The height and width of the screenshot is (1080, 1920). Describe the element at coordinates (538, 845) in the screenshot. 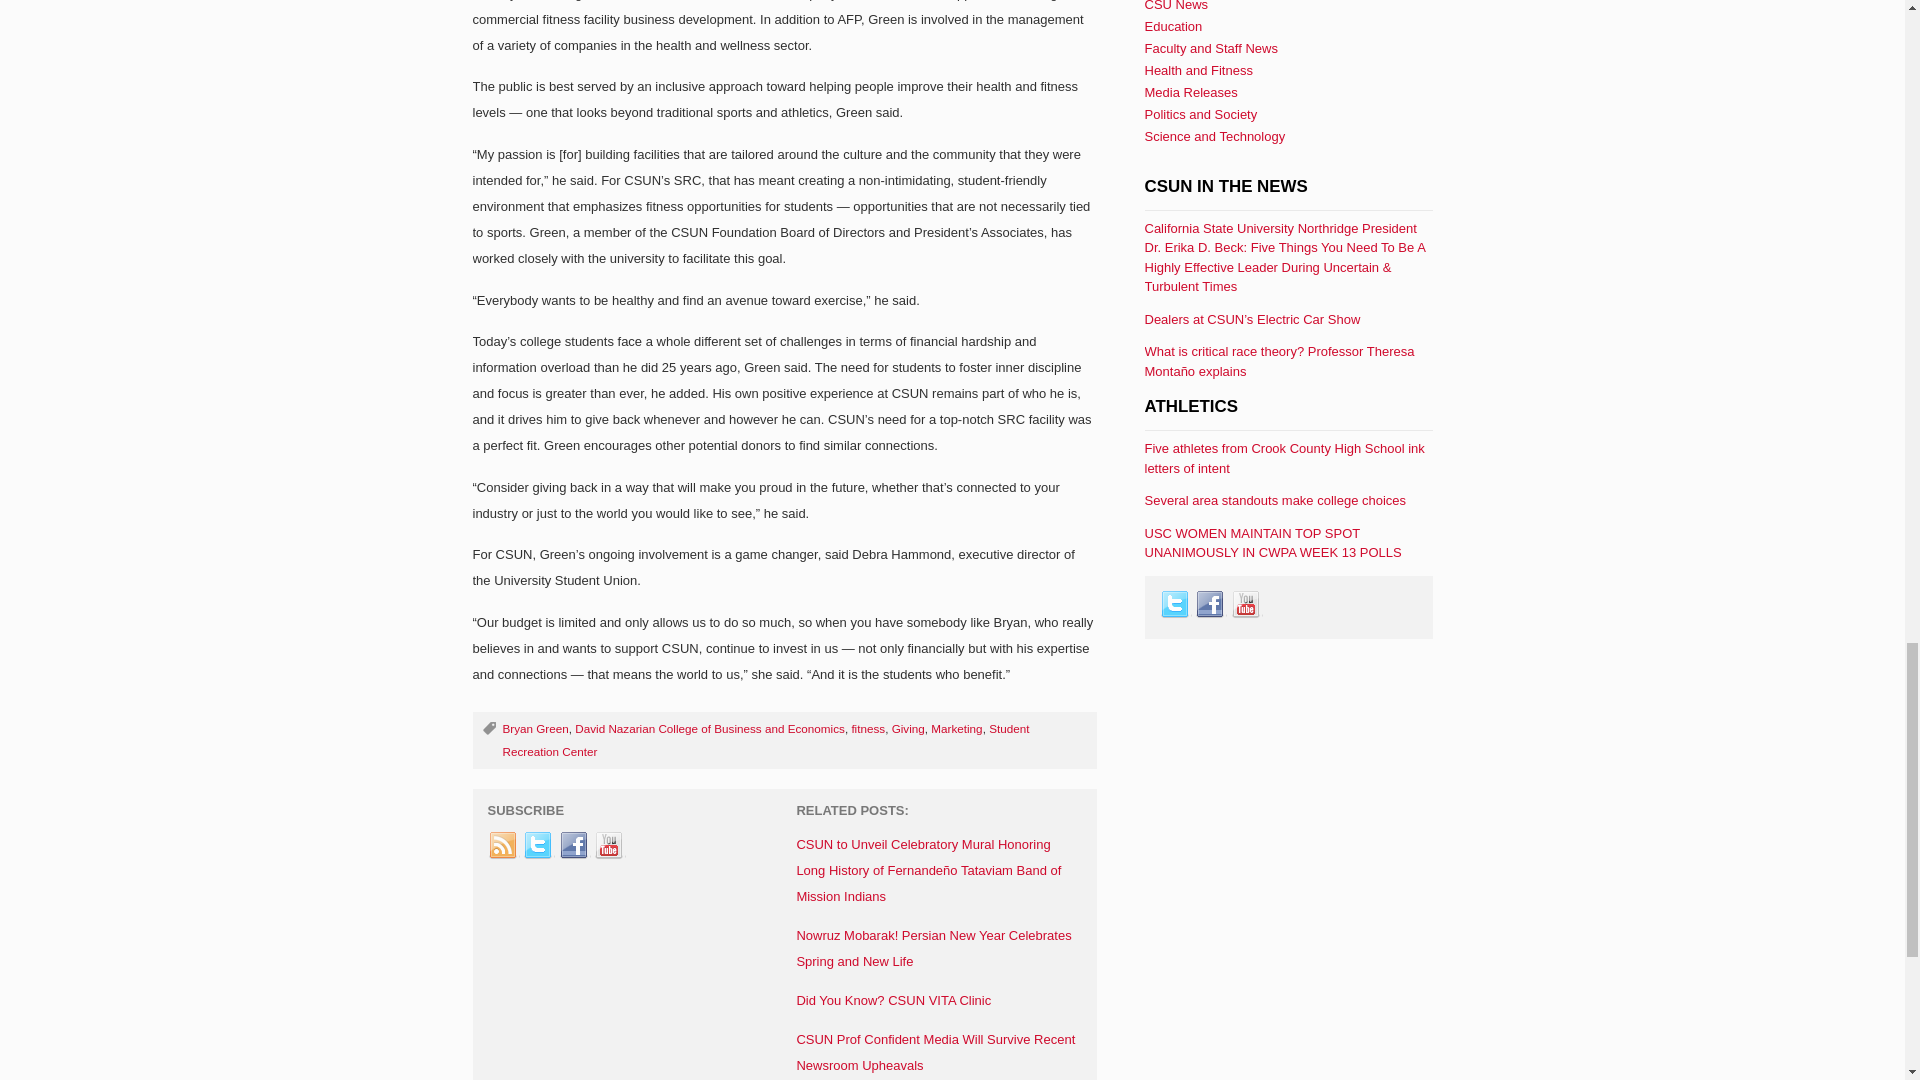

I see `Twitter` at that location.